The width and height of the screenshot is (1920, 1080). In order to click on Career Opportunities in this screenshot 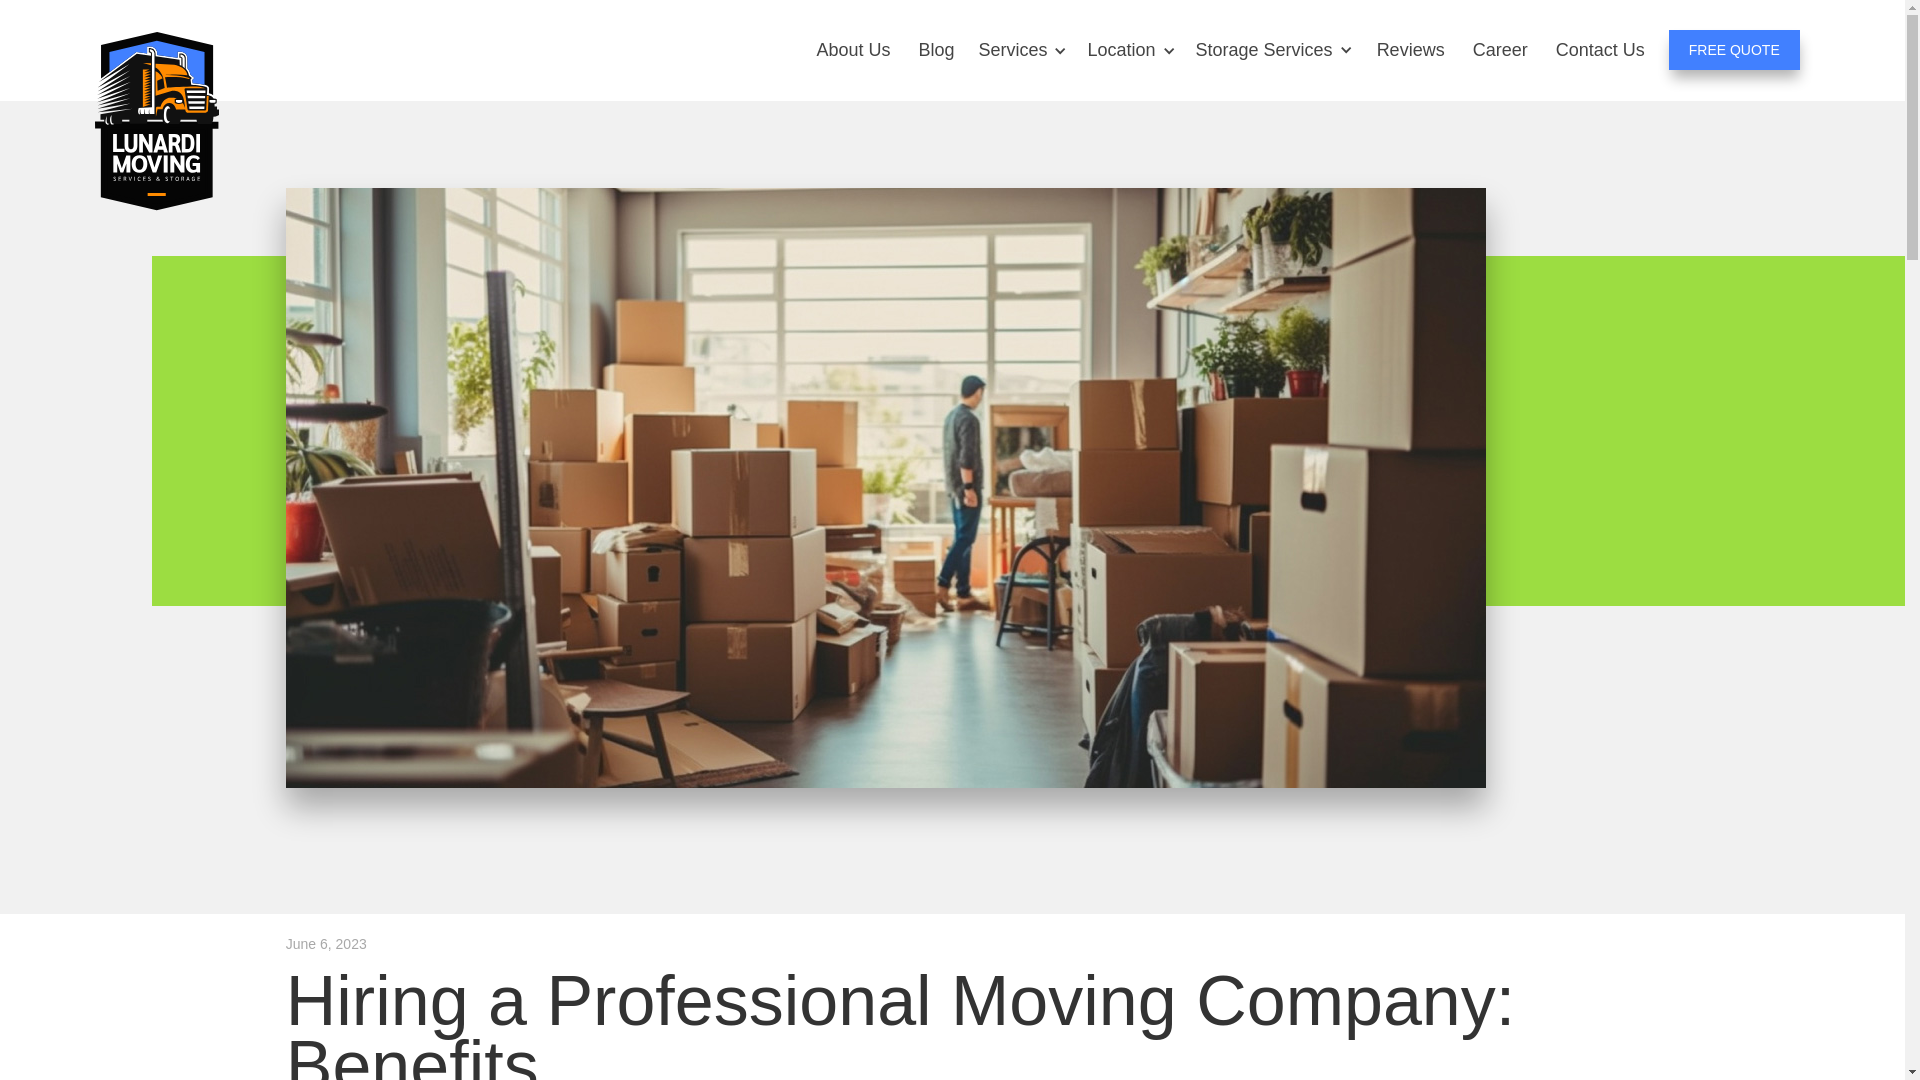, I will do `click(1500, 50)`.